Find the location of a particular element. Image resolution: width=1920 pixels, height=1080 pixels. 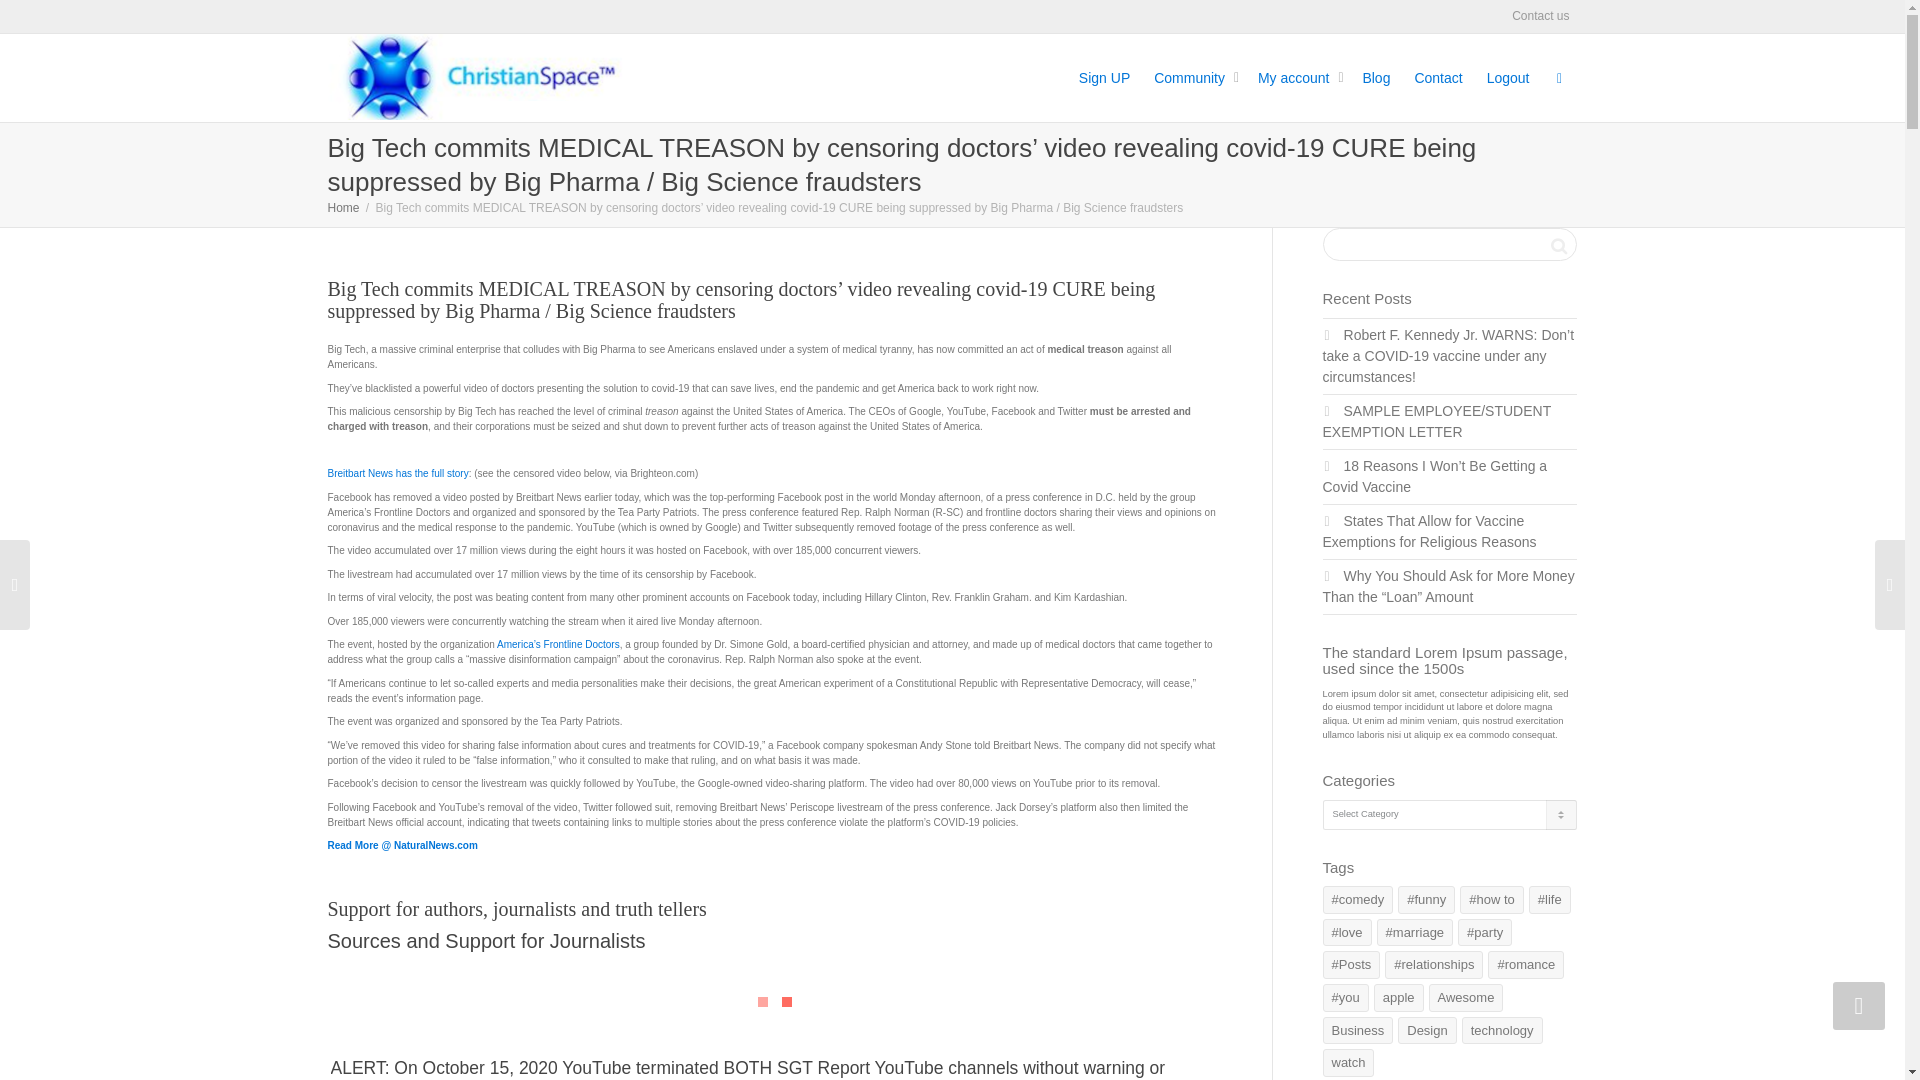

christianspace.com is located at coordinates (476, 76).